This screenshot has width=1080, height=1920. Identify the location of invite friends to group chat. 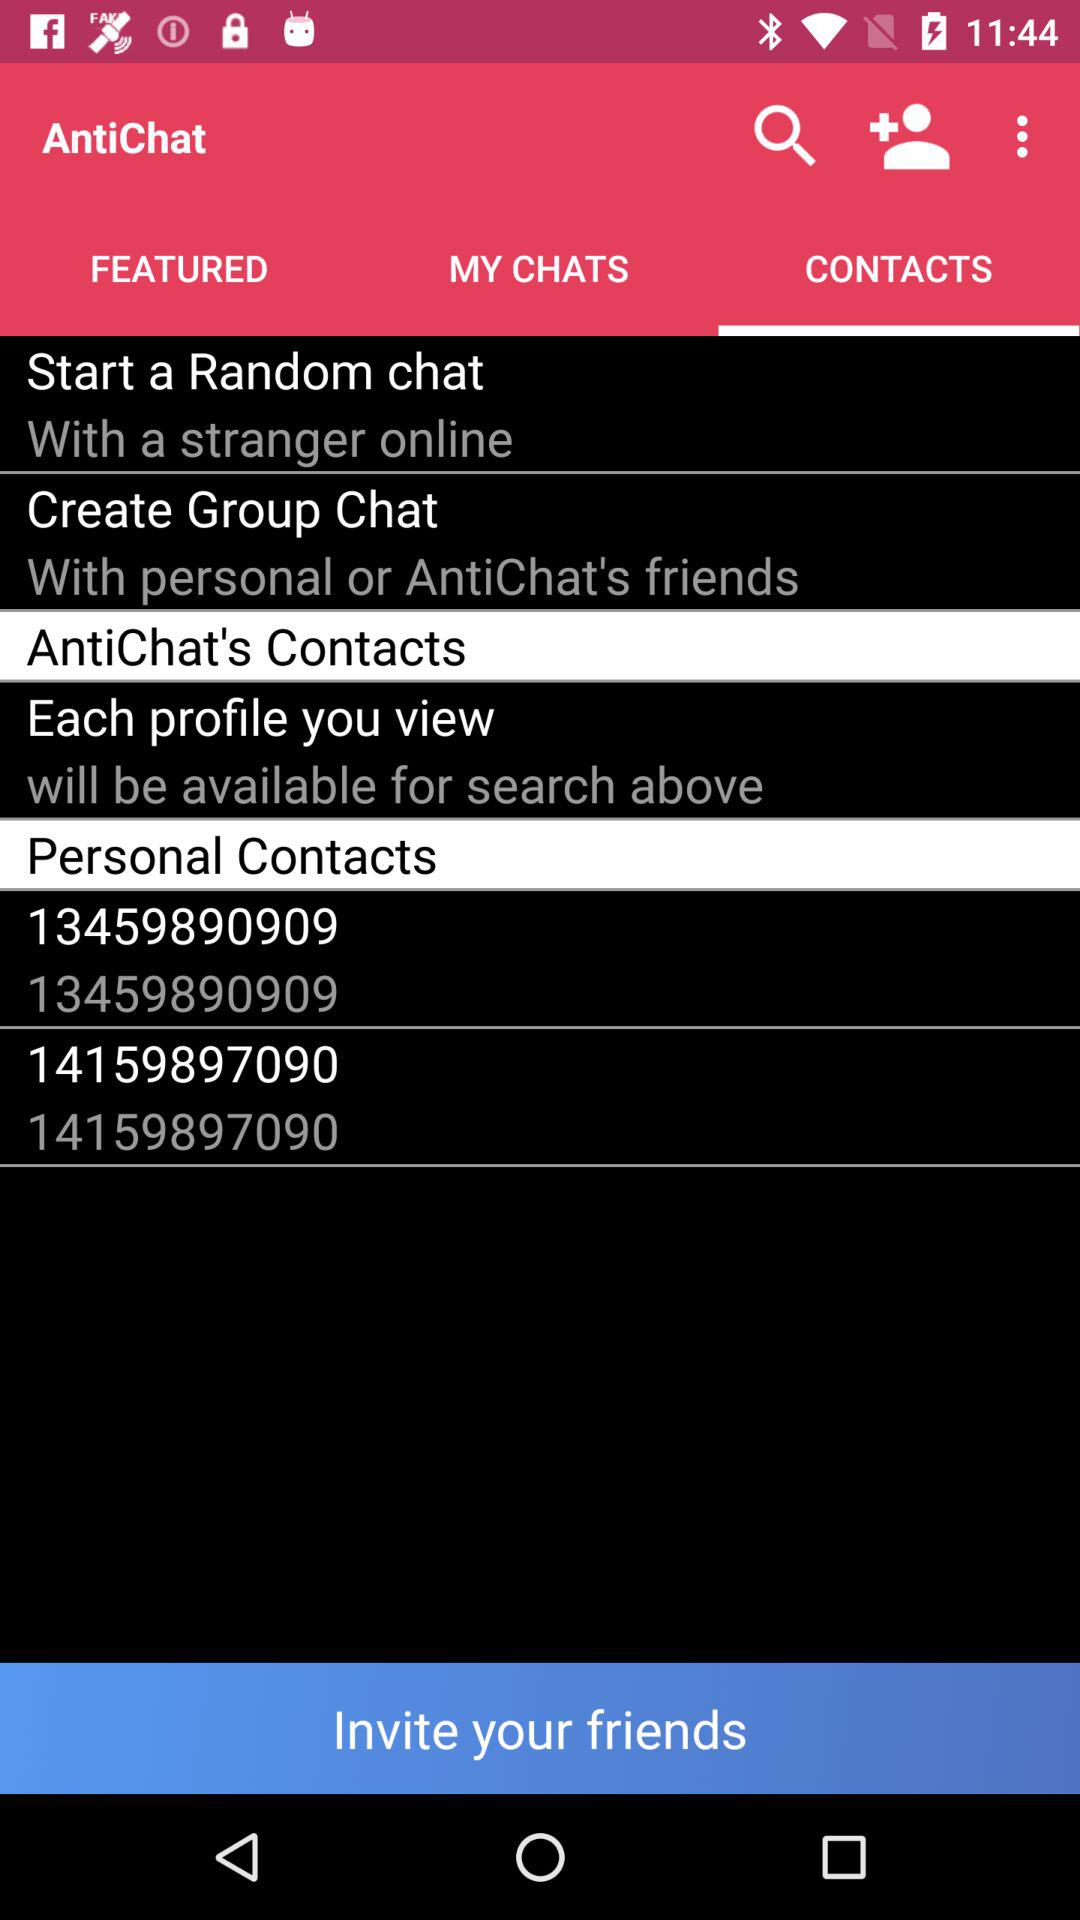
(540, 1728).